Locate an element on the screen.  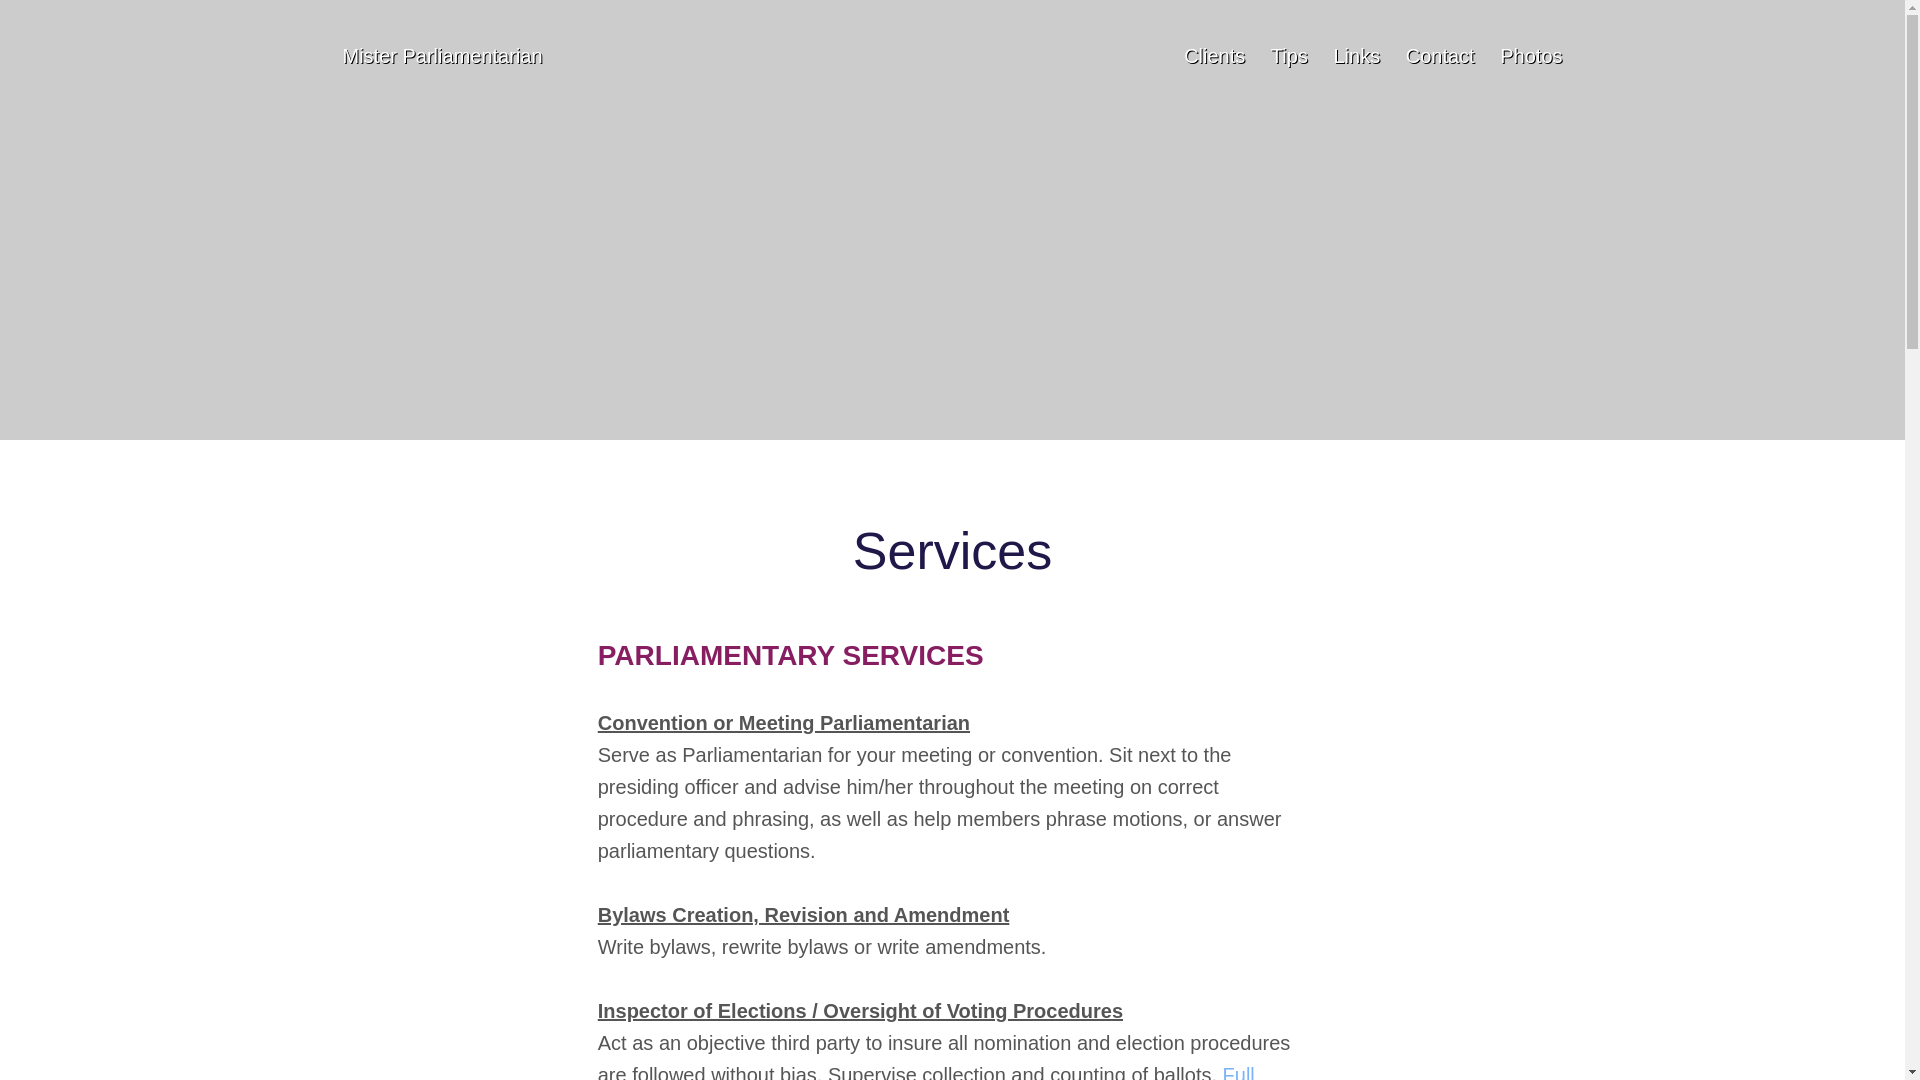
Tips is located at coordinates (1289, 56).